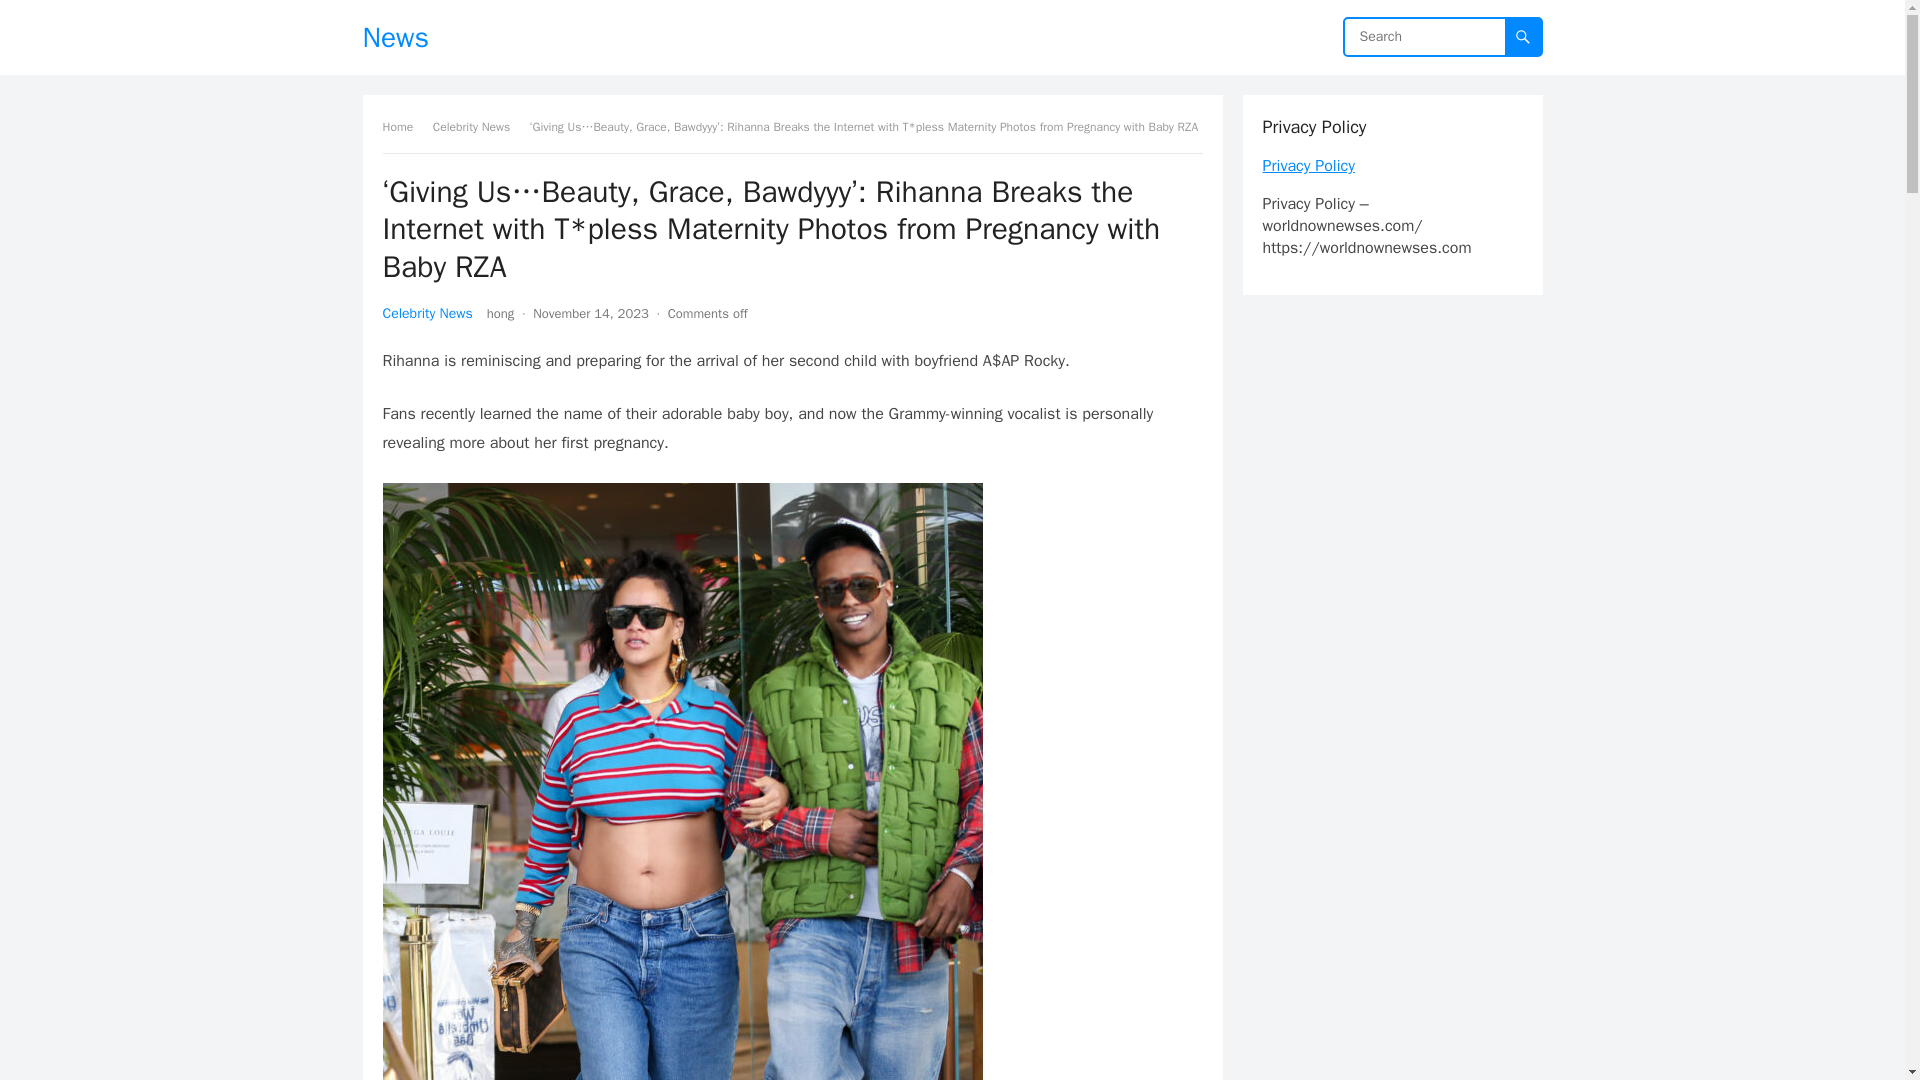 The height and width of the screenshot is (1080, 1920). Describe the element at coordinates (395, 37) in the screenshot. I see `News` at that location.